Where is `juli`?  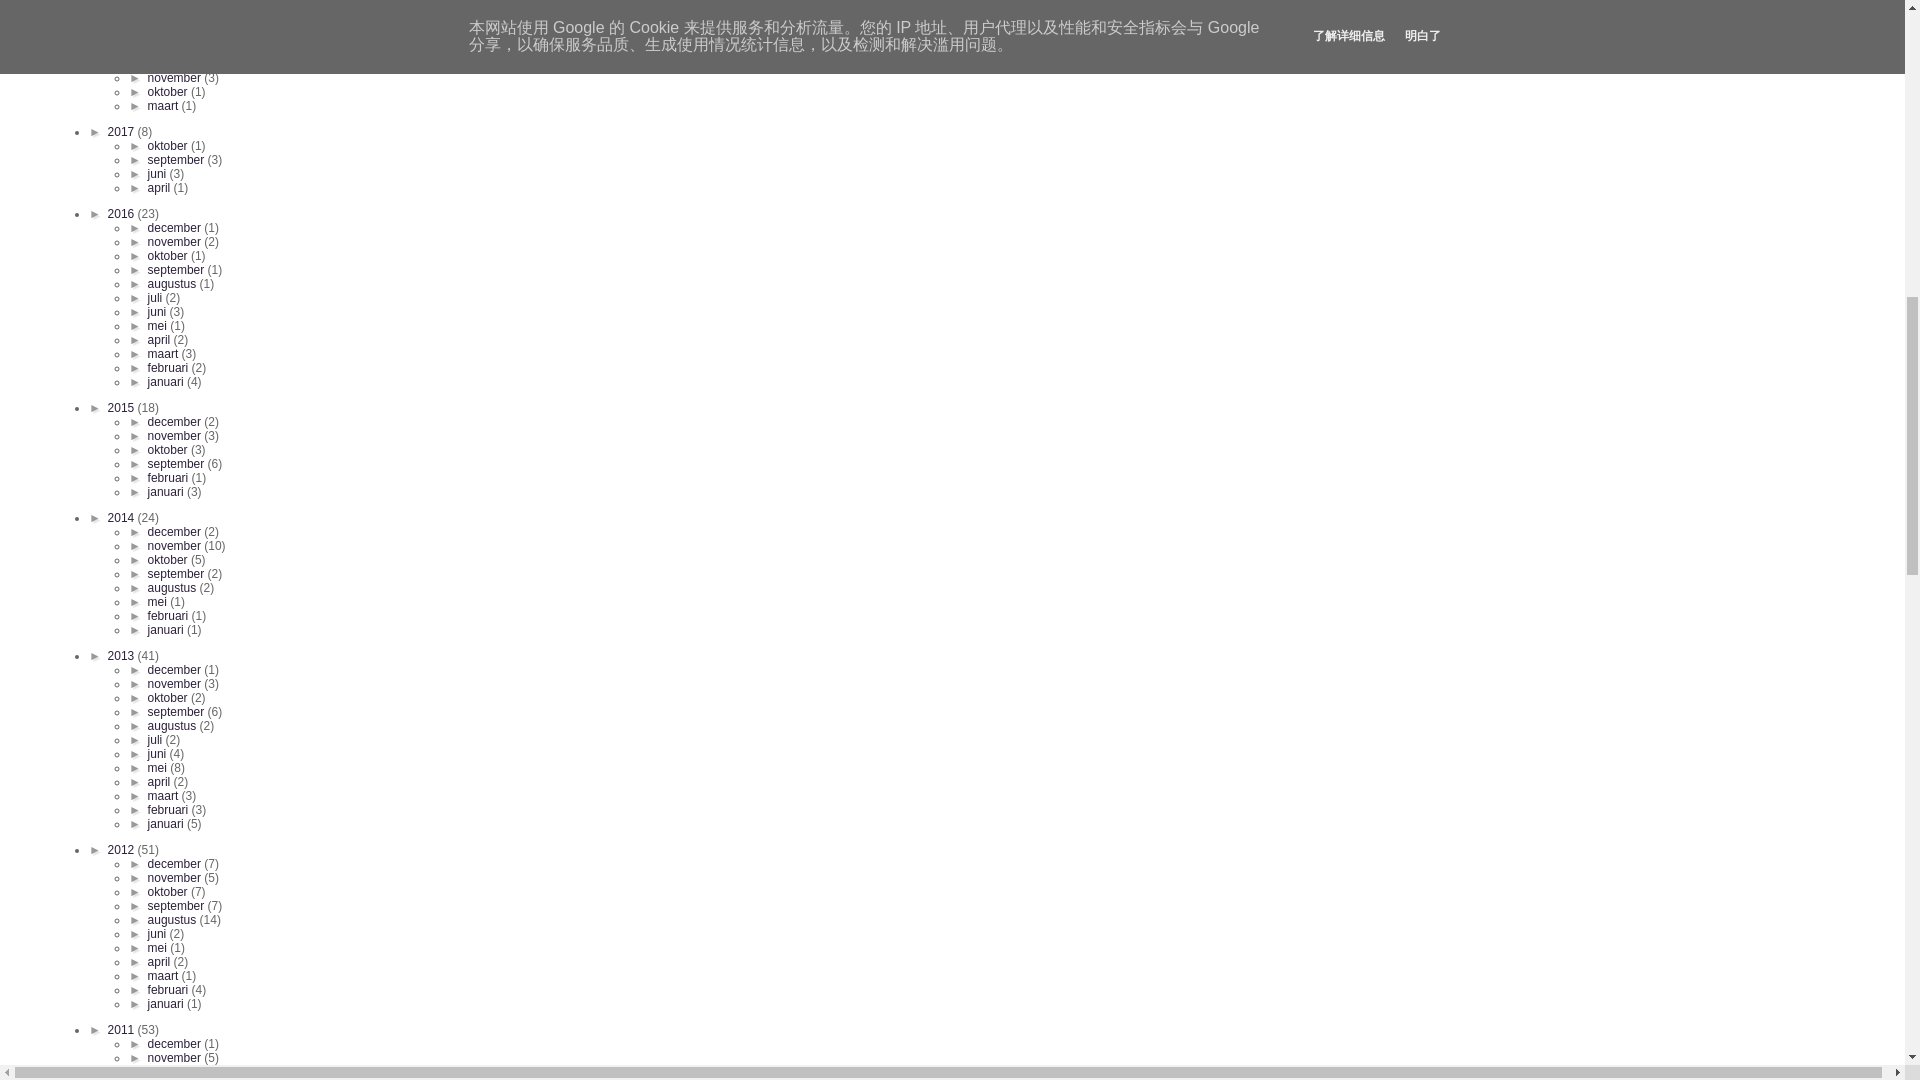 juli is located at coordinates (156, 10).